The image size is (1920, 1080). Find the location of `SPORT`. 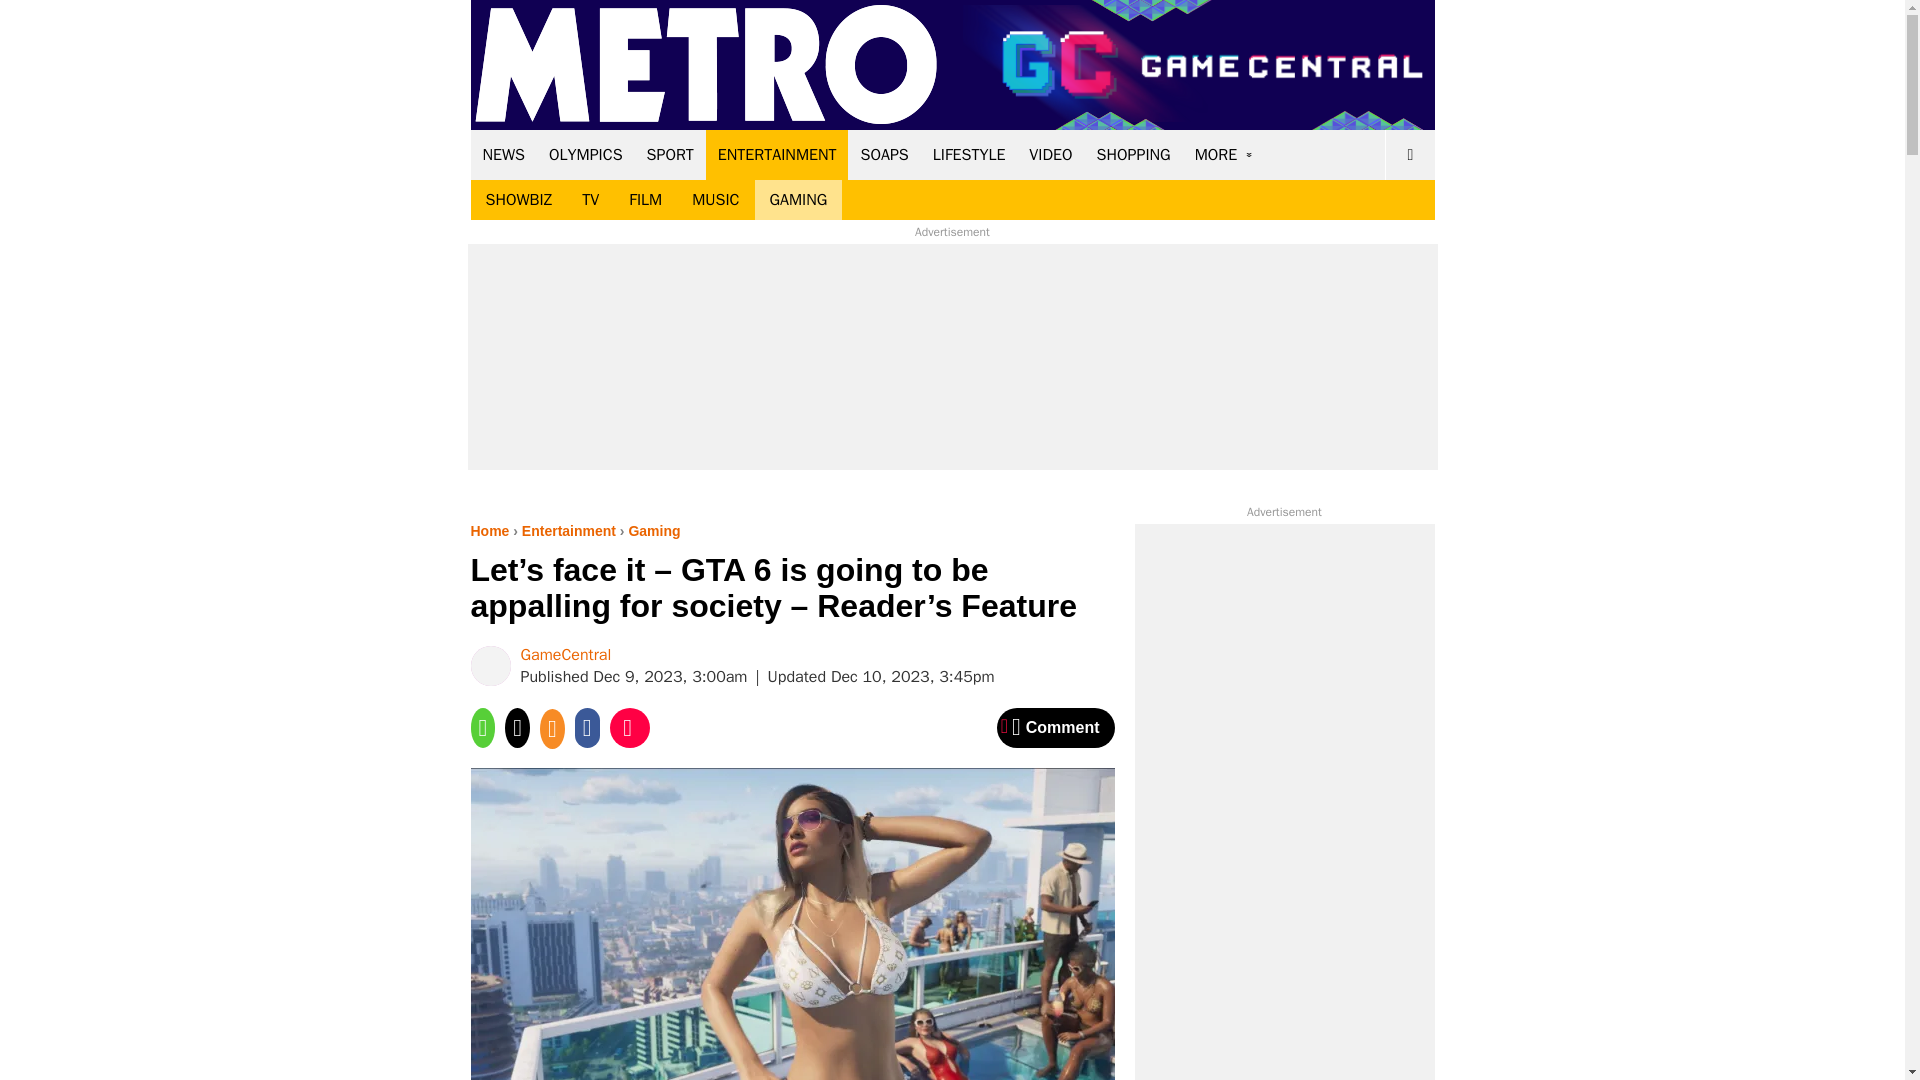

SPORT is located at coordinates (670, 154).